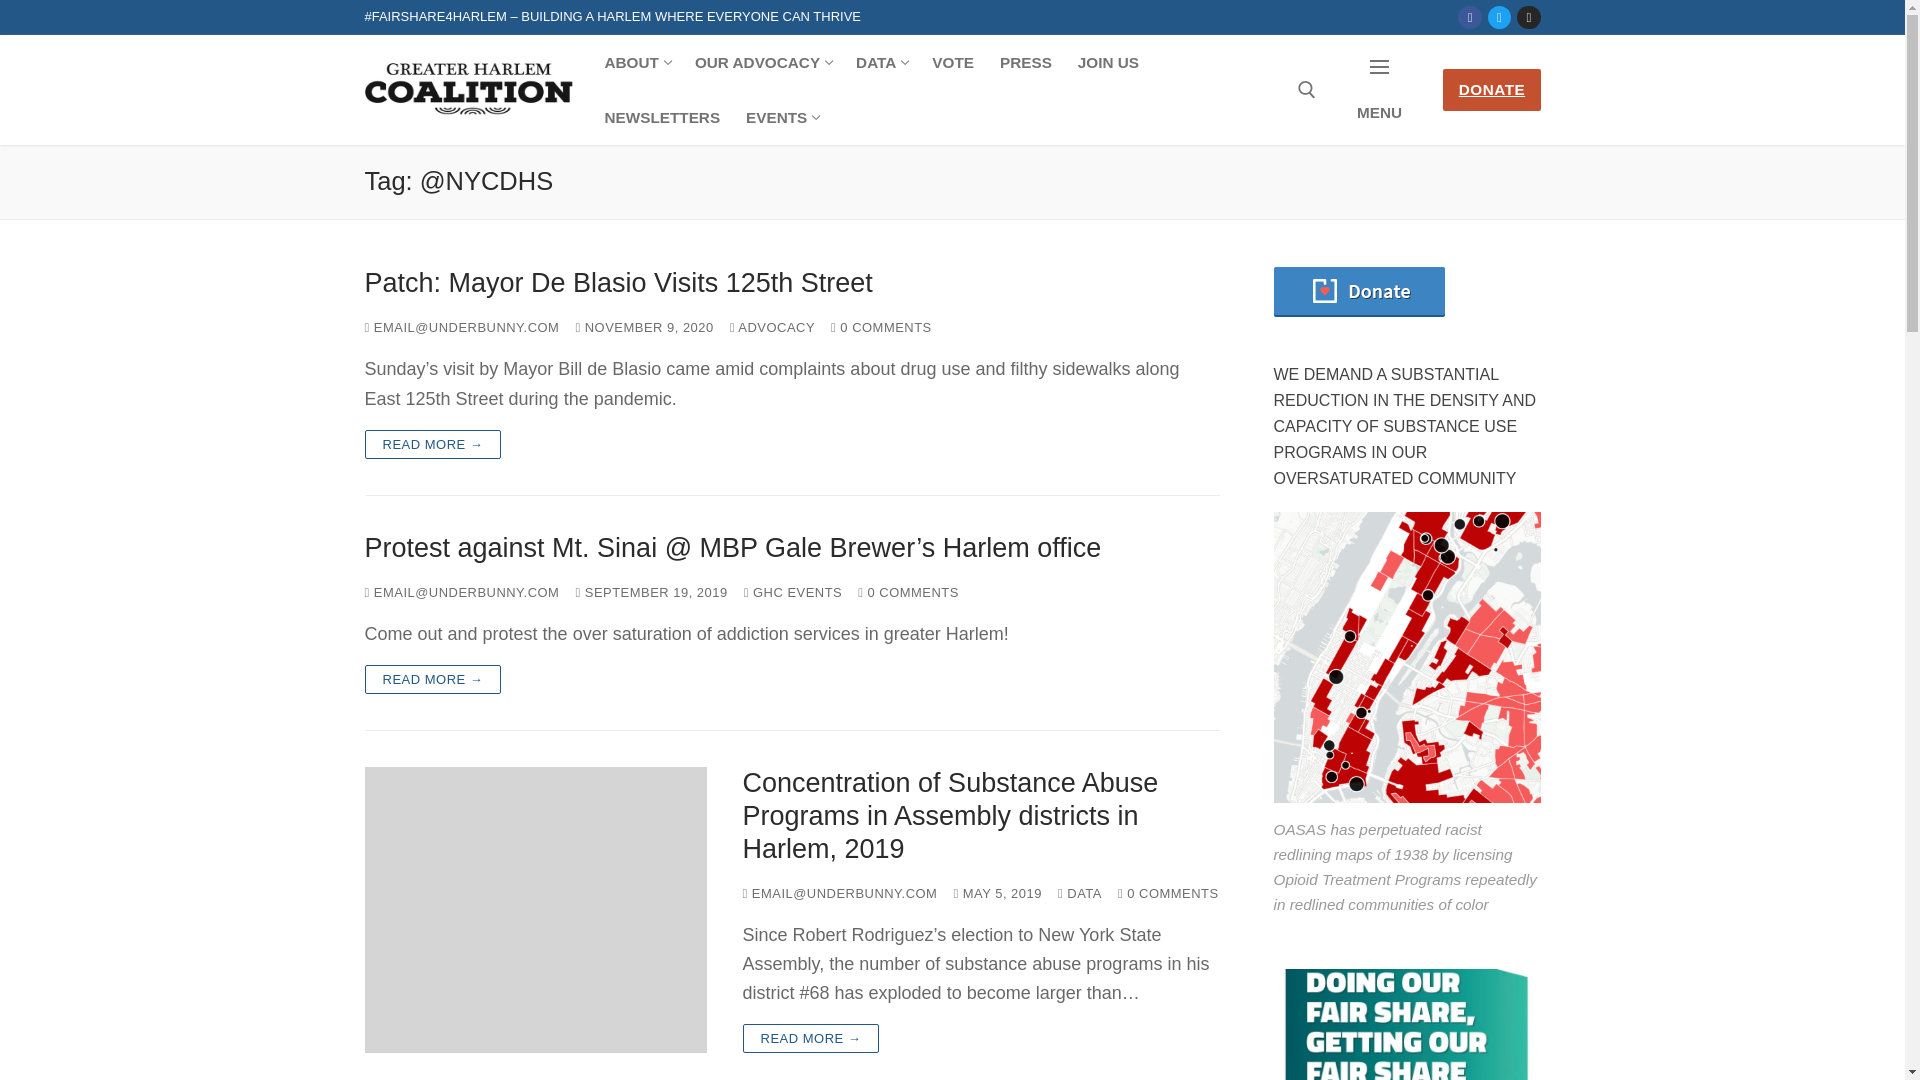  I want to click on JOIN US, so click(781, 116).